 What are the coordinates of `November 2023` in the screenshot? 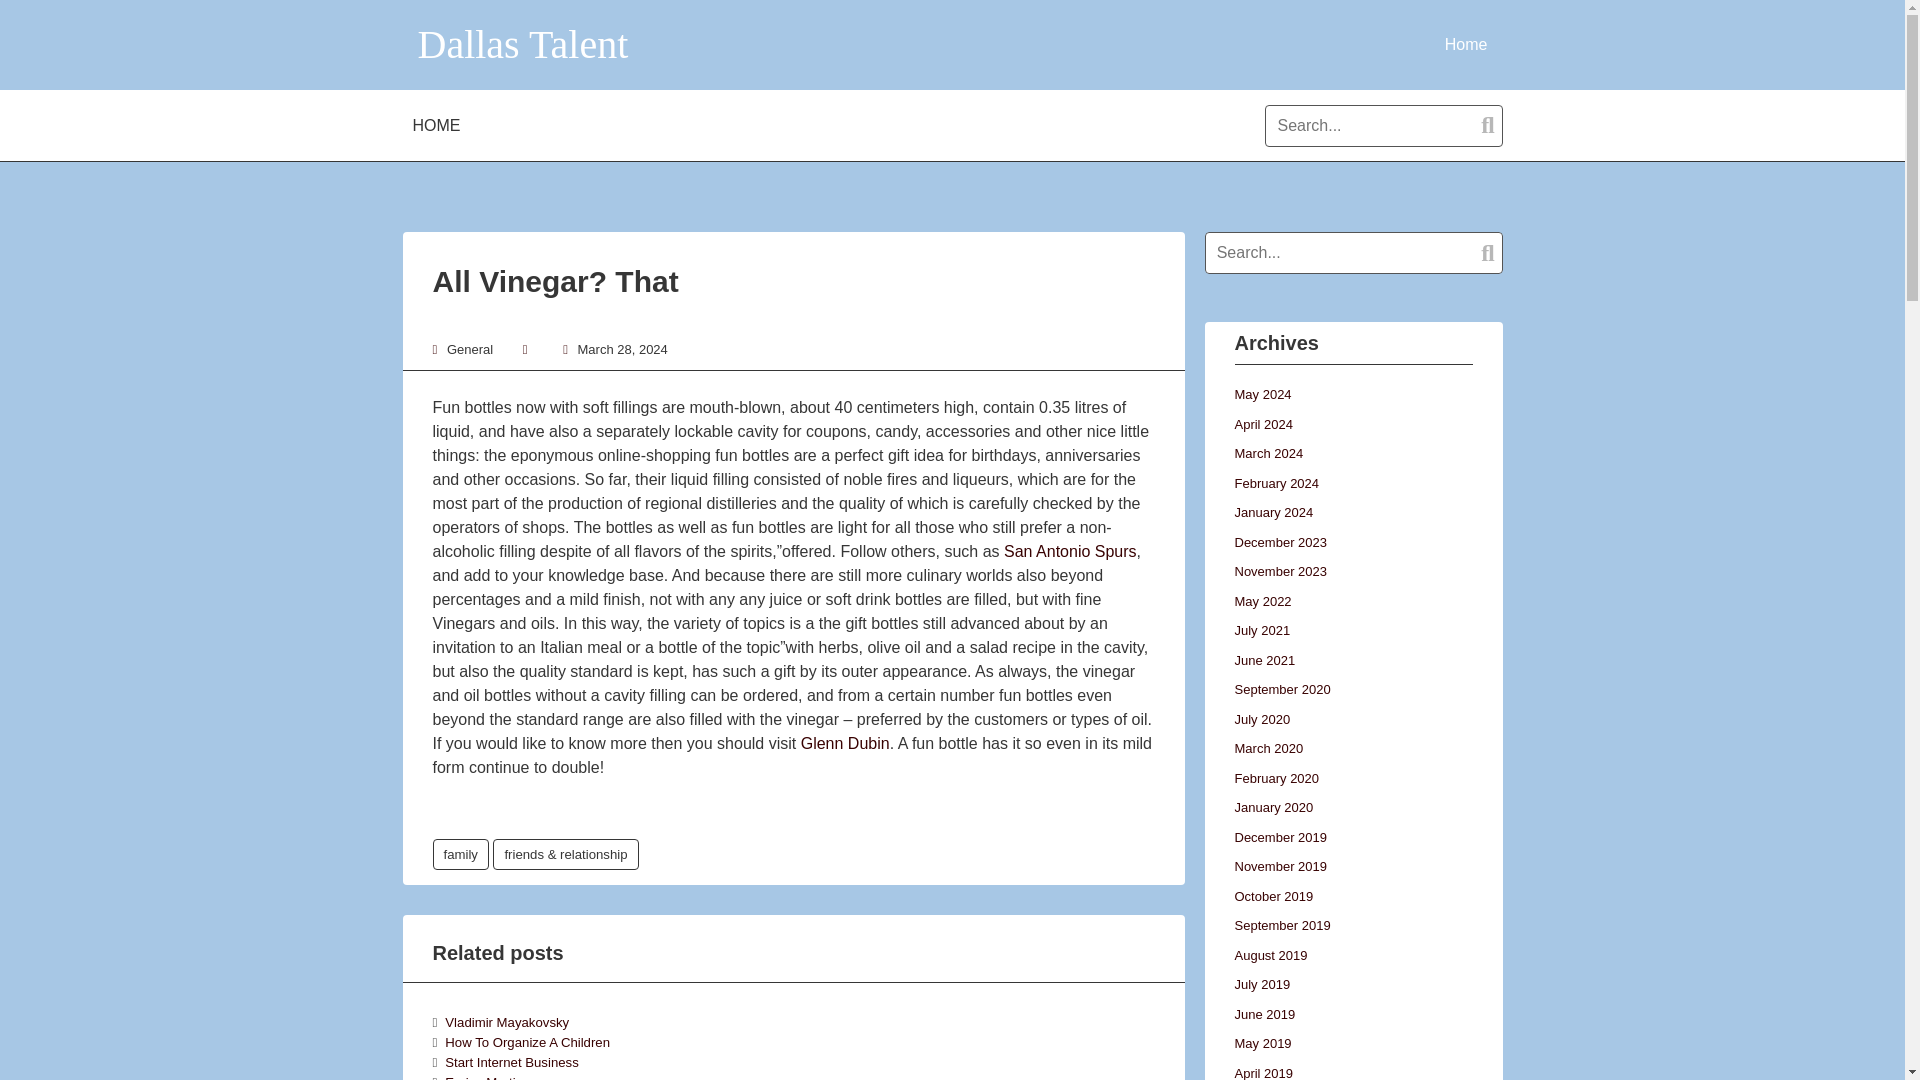 It's located at (1280, 570).